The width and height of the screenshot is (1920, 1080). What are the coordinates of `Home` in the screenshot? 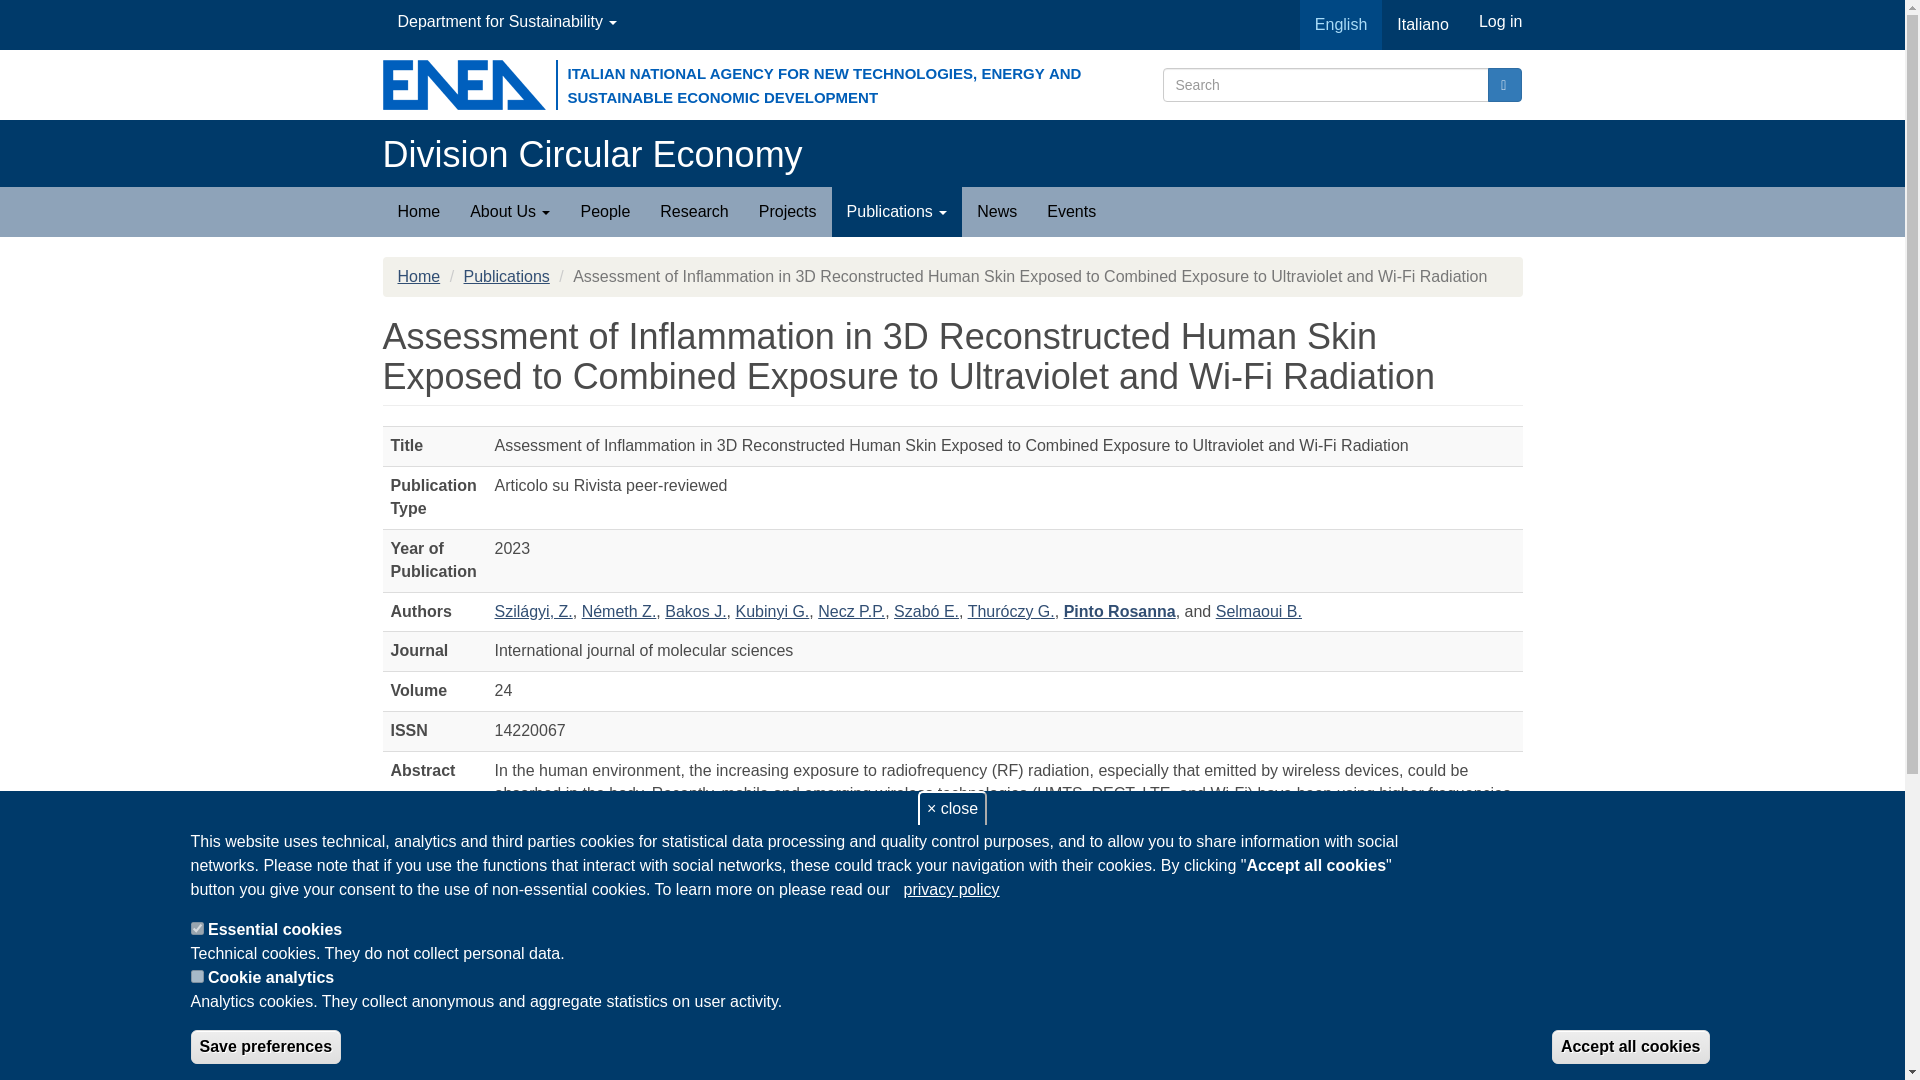 It's located at (592, 154).